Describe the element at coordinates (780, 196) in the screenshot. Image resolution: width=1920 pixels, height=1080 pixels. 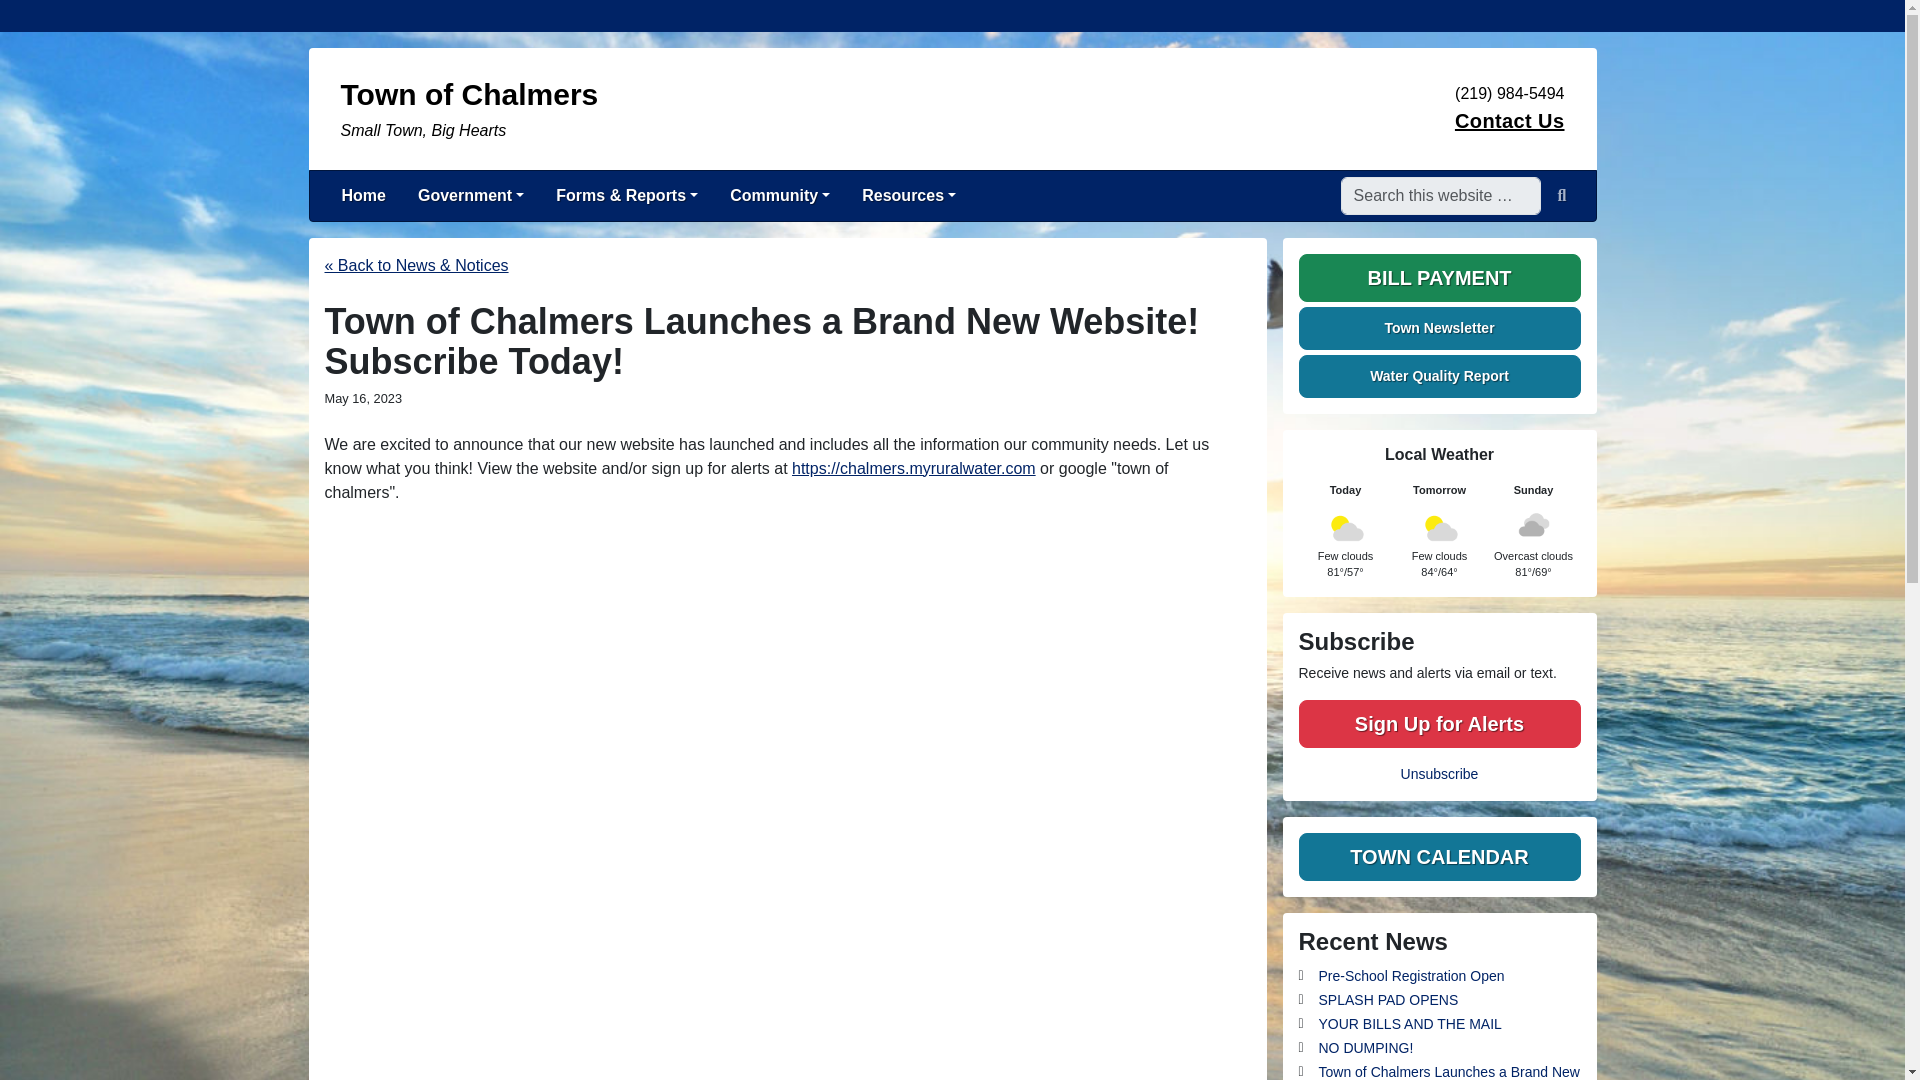
I see `Community` at that location.